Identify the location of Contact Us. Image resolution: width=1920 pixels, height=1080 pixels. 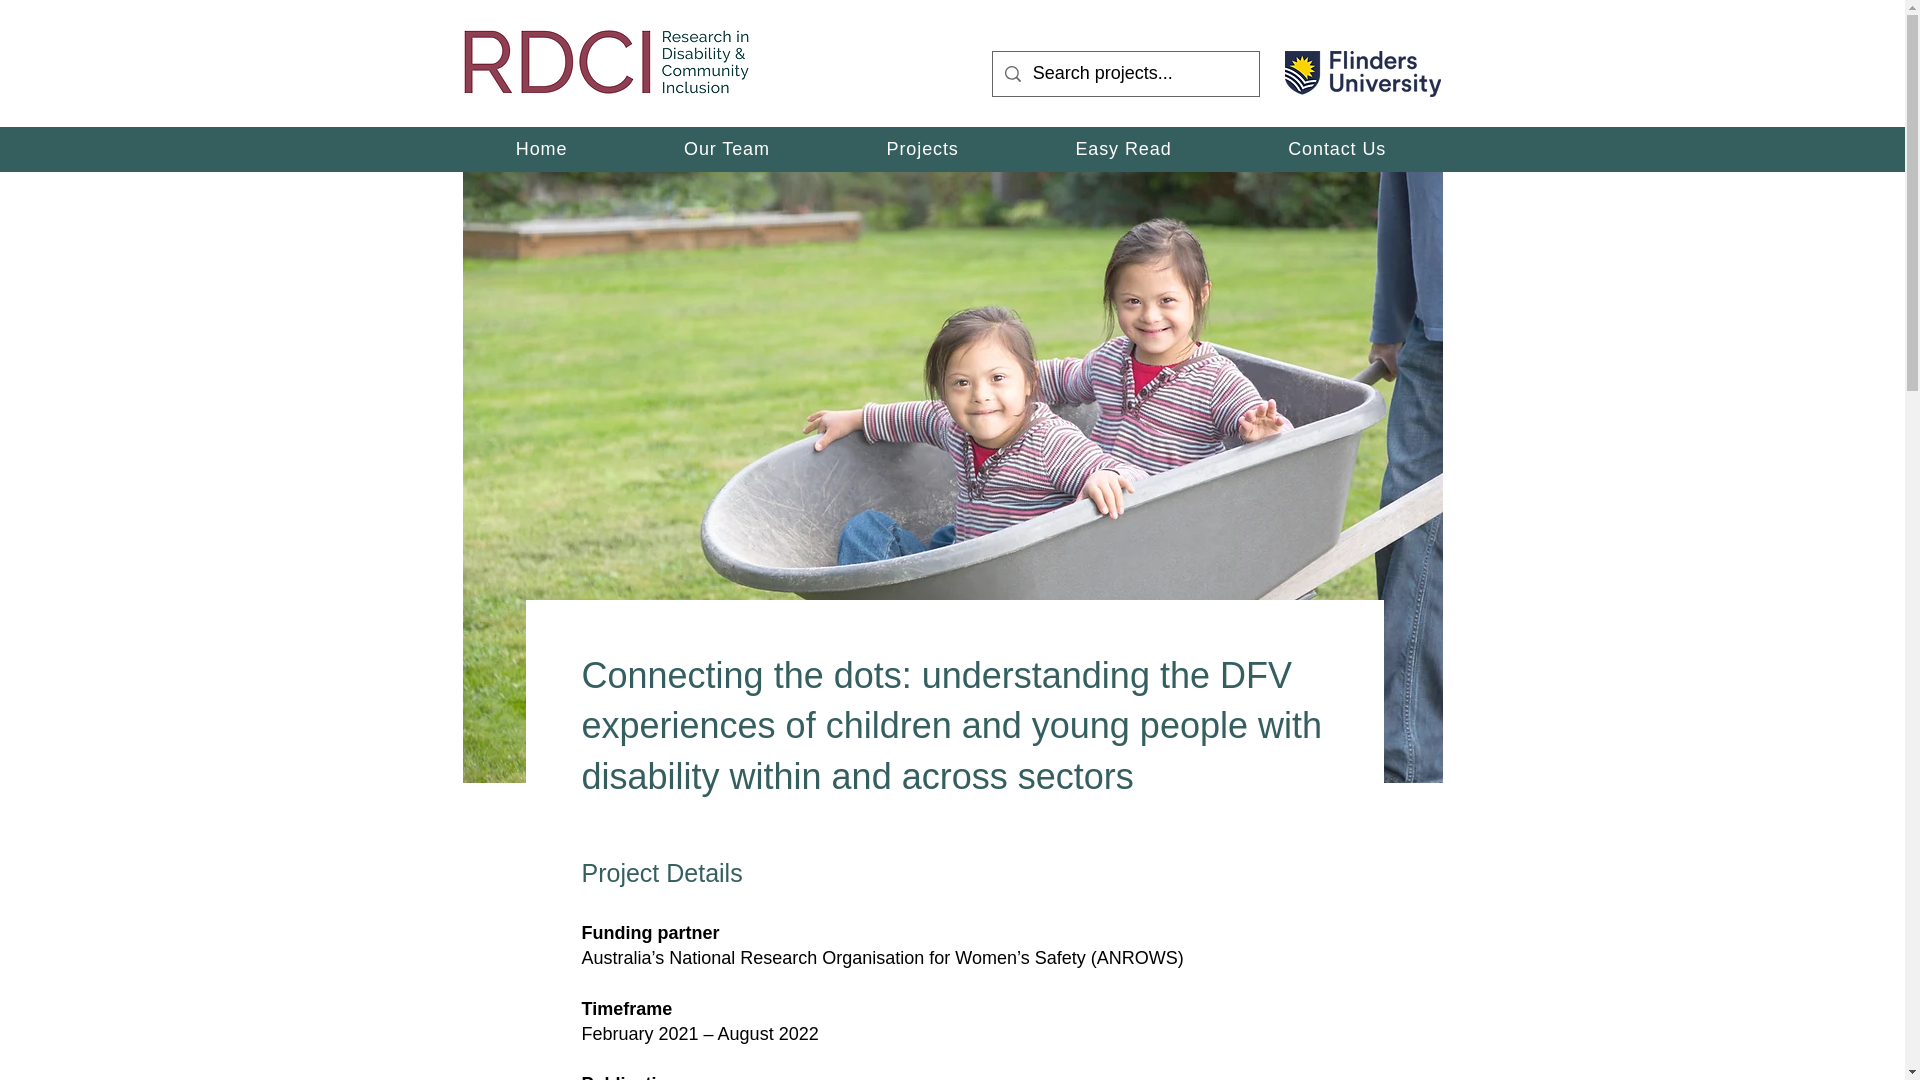
(1338, 149).